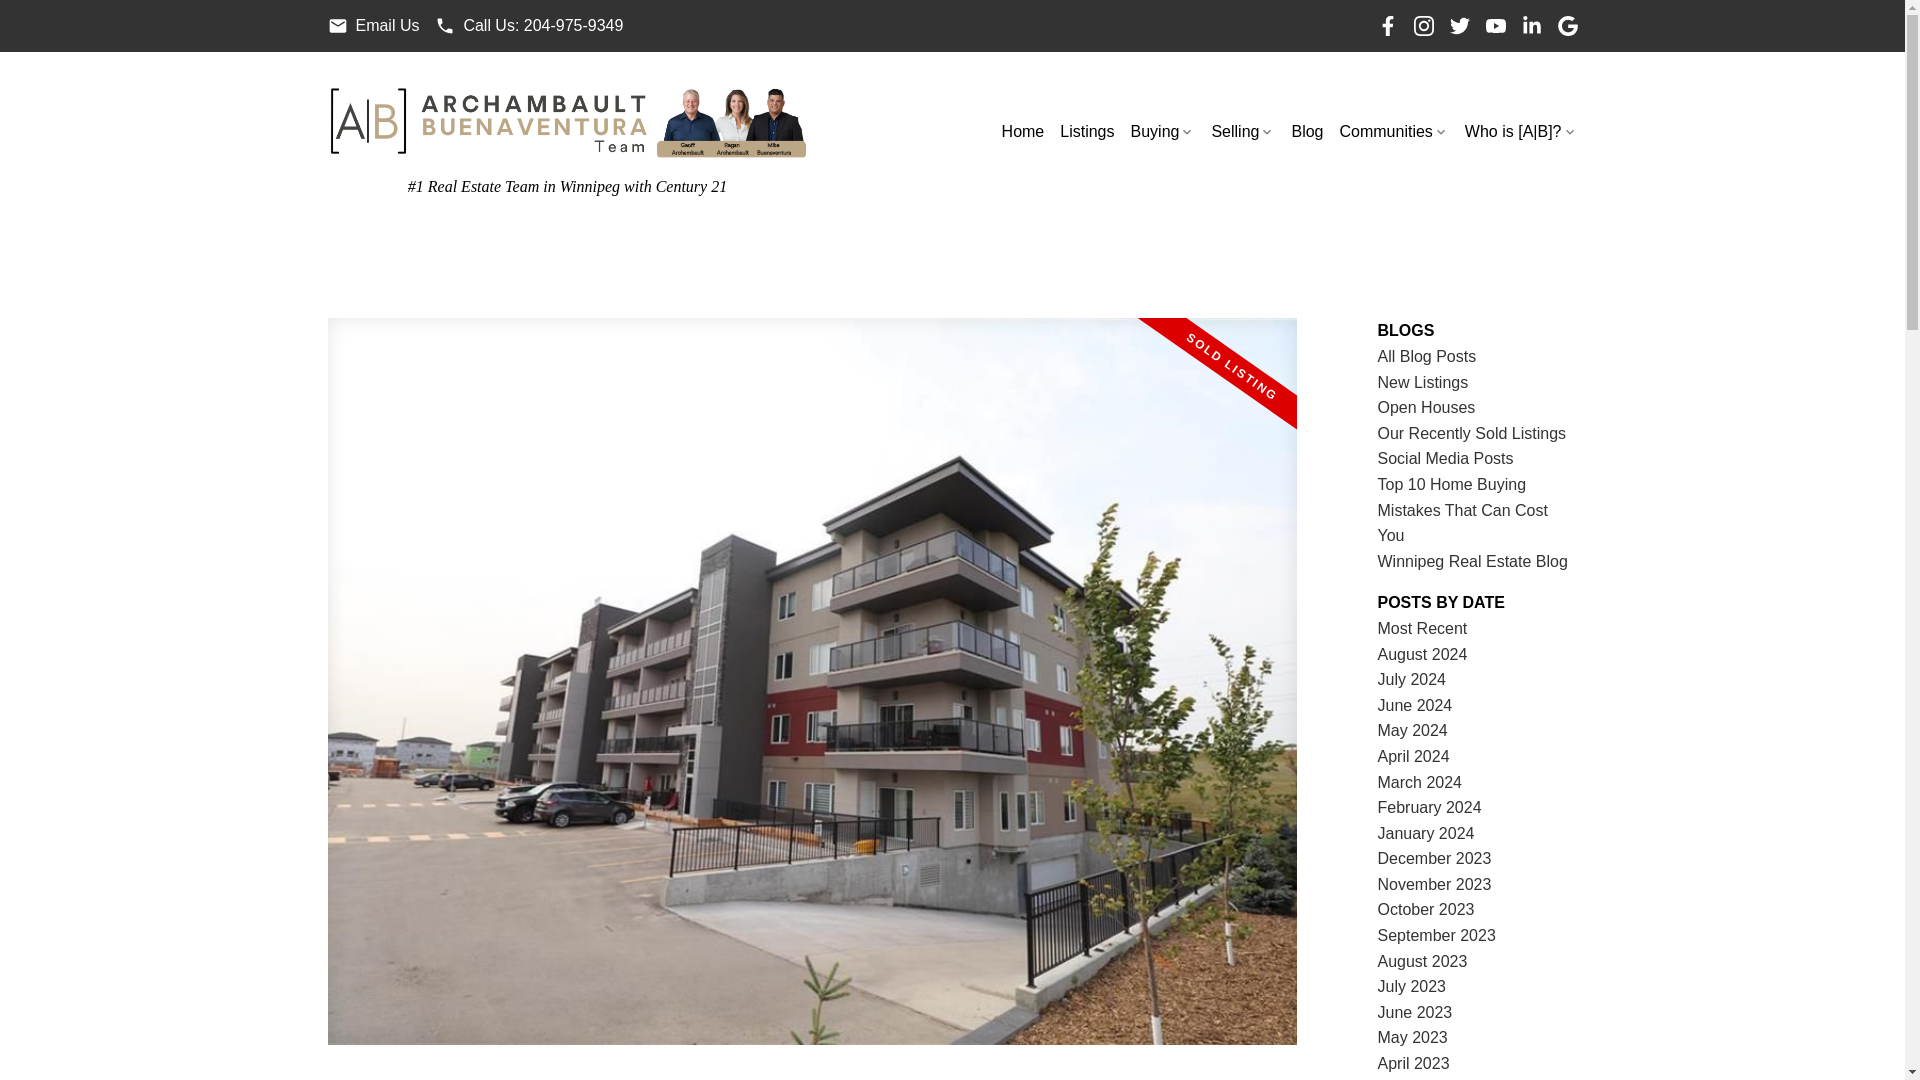 This screenshot has width=1920, height=1080. I want to click on Winnipeg Real Estate Blog, so click(1473, 561).